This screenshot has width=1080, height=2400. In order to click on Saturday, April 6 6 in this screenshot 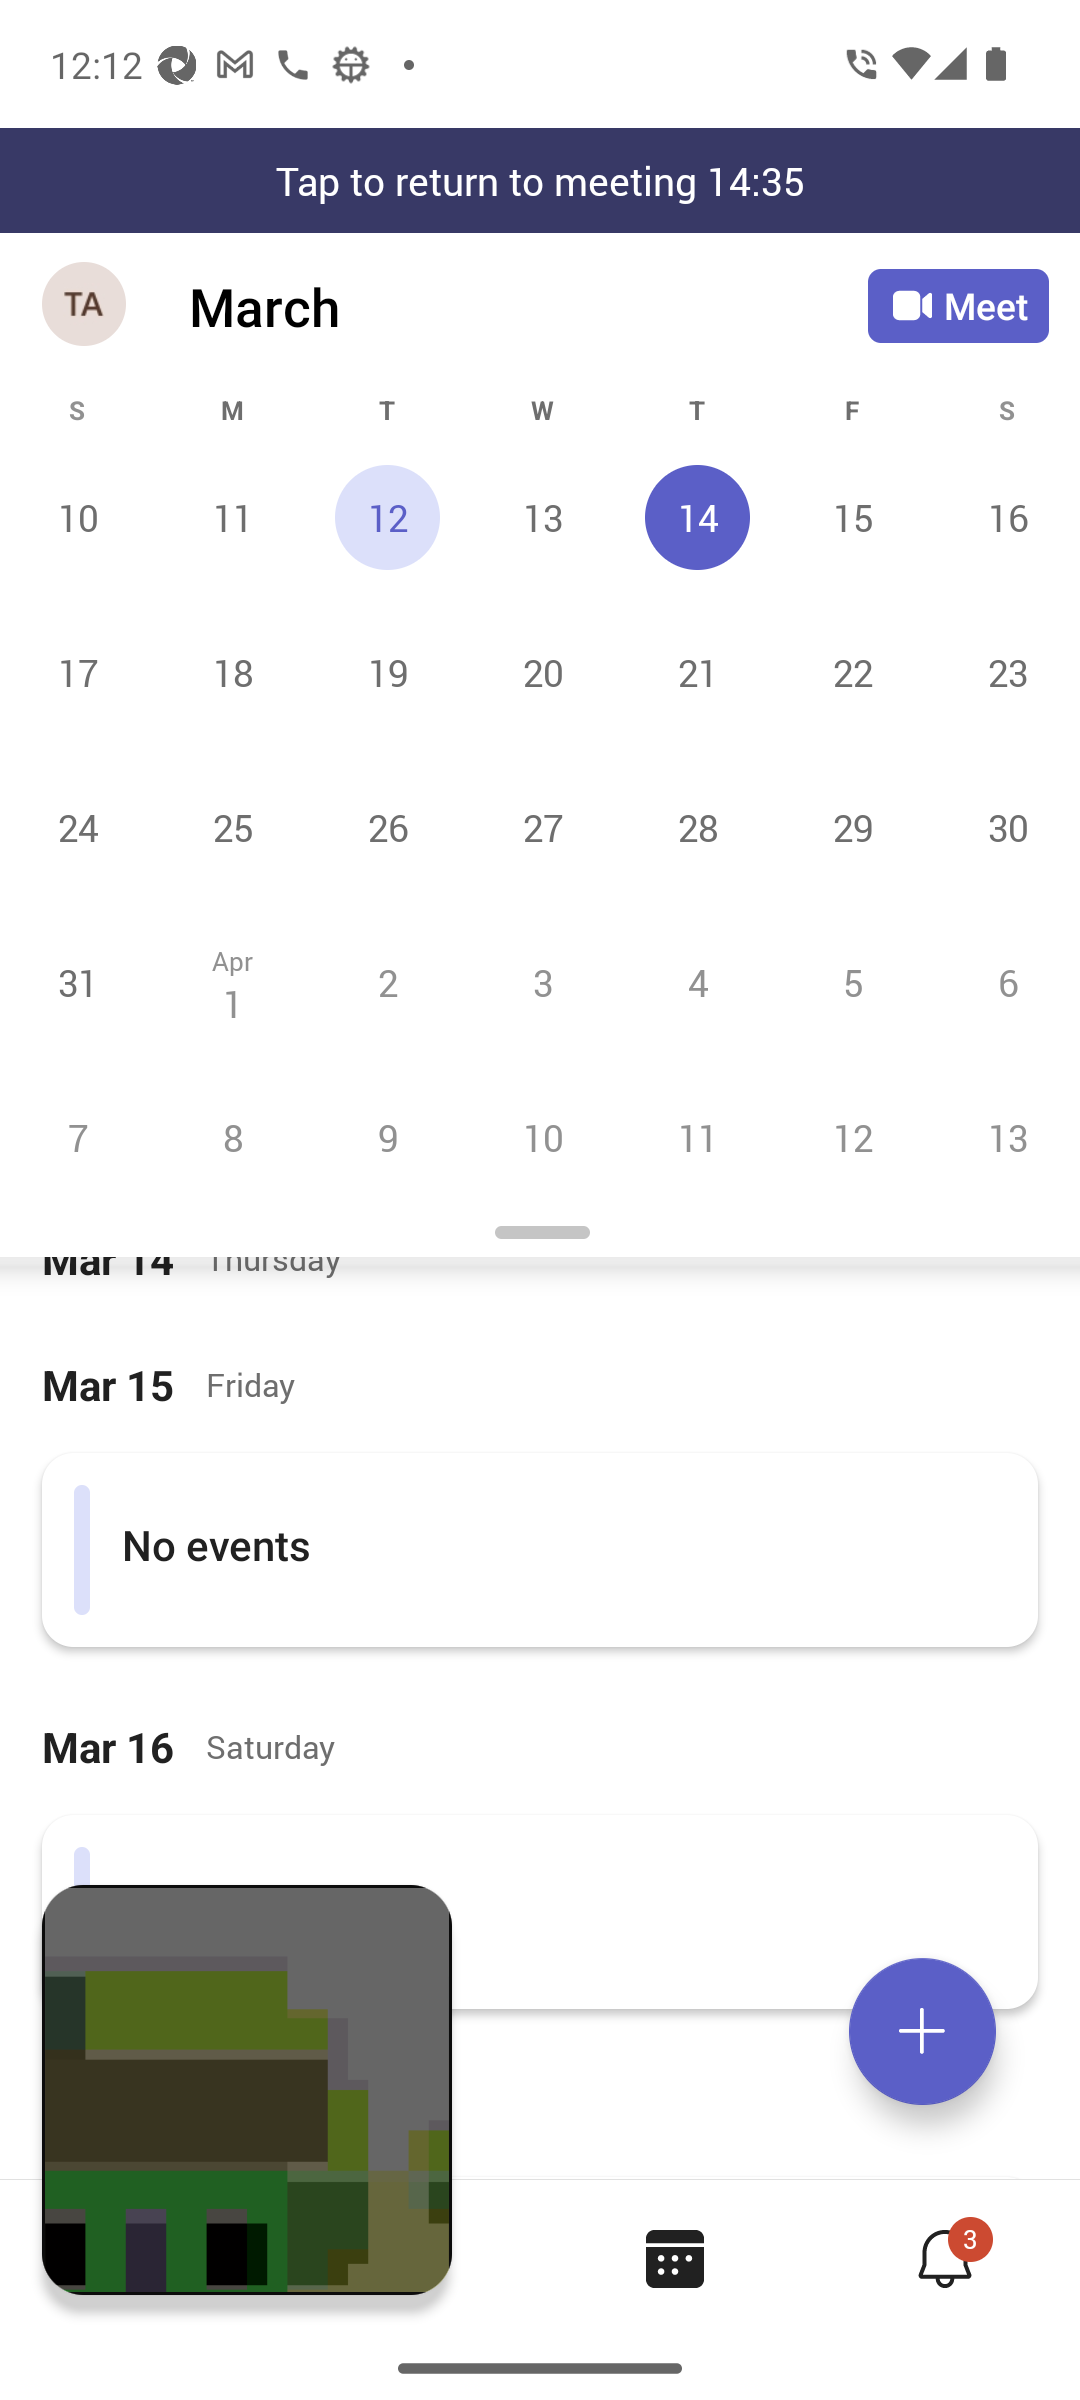, I will do `click(1004, 982)`.